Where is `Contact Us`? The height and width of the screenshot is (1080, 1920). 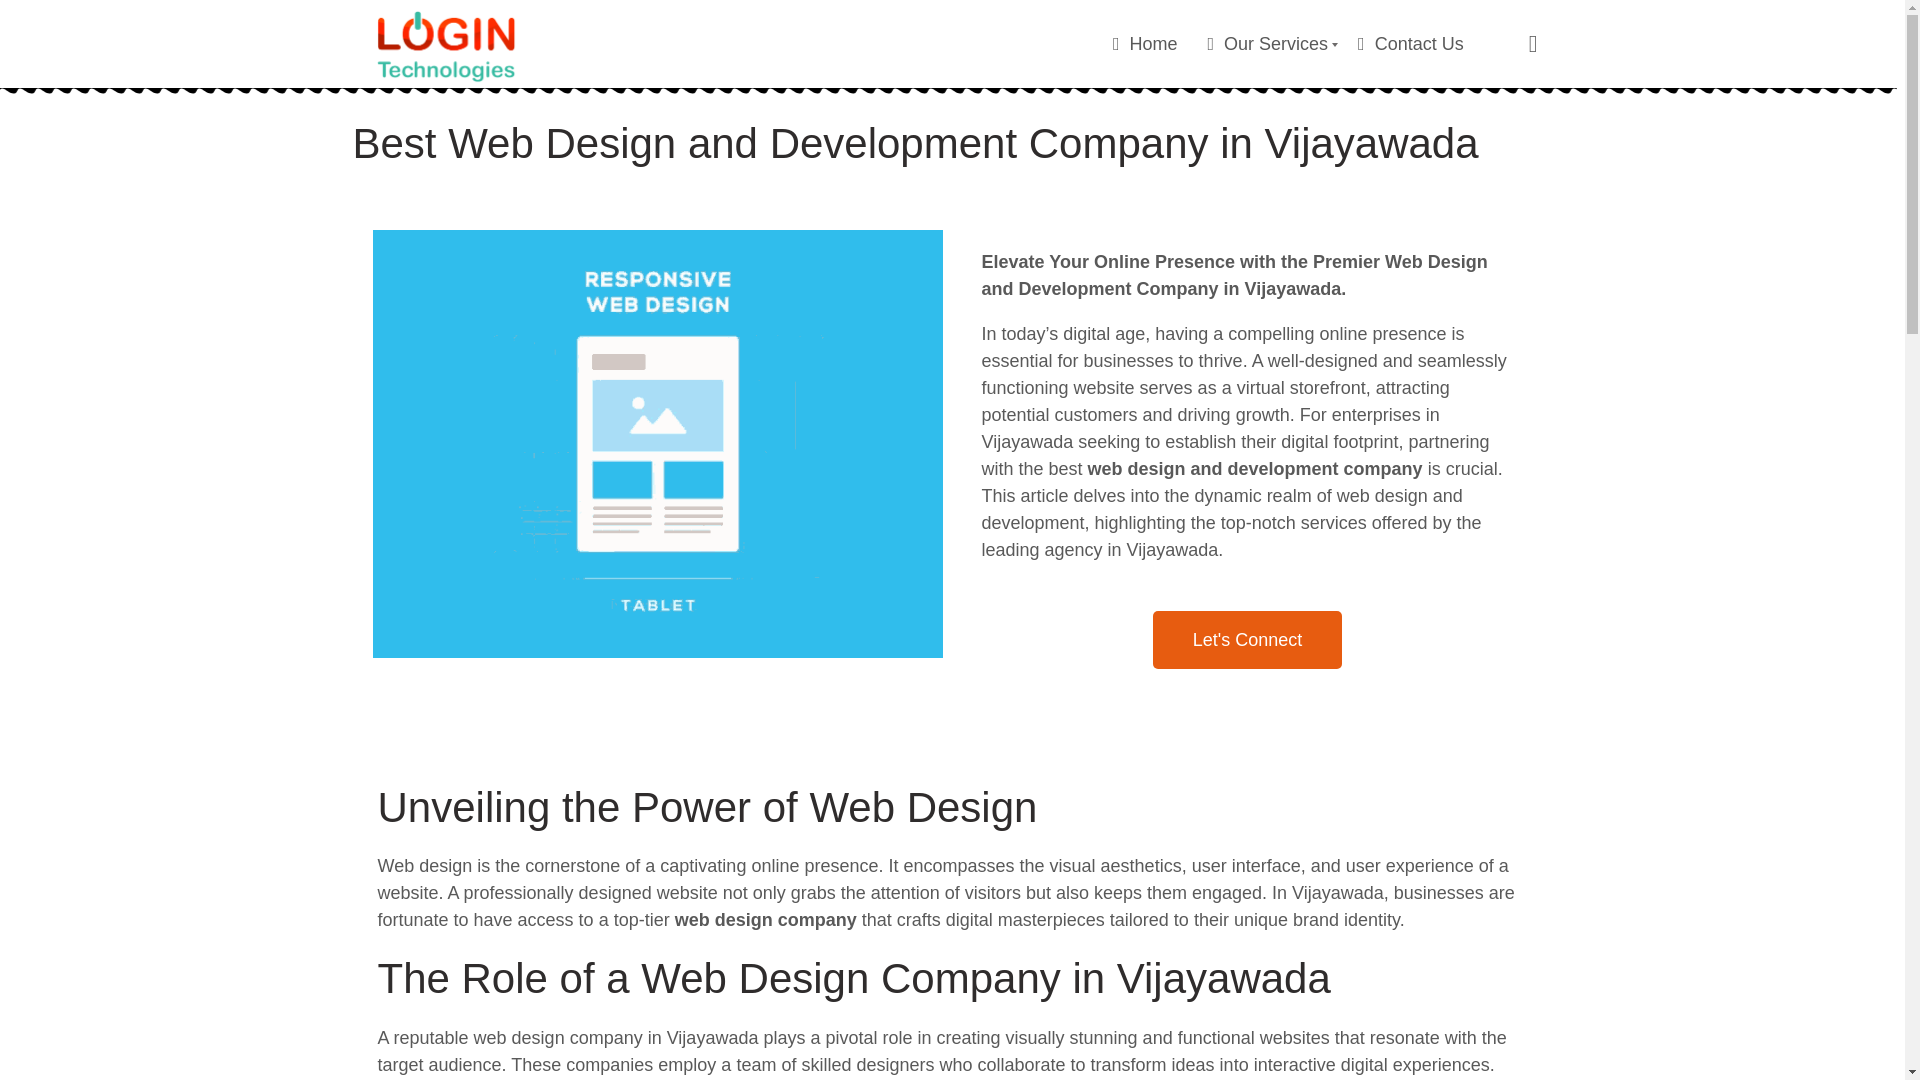 Contact Us is located at coordinates (1248, 640).